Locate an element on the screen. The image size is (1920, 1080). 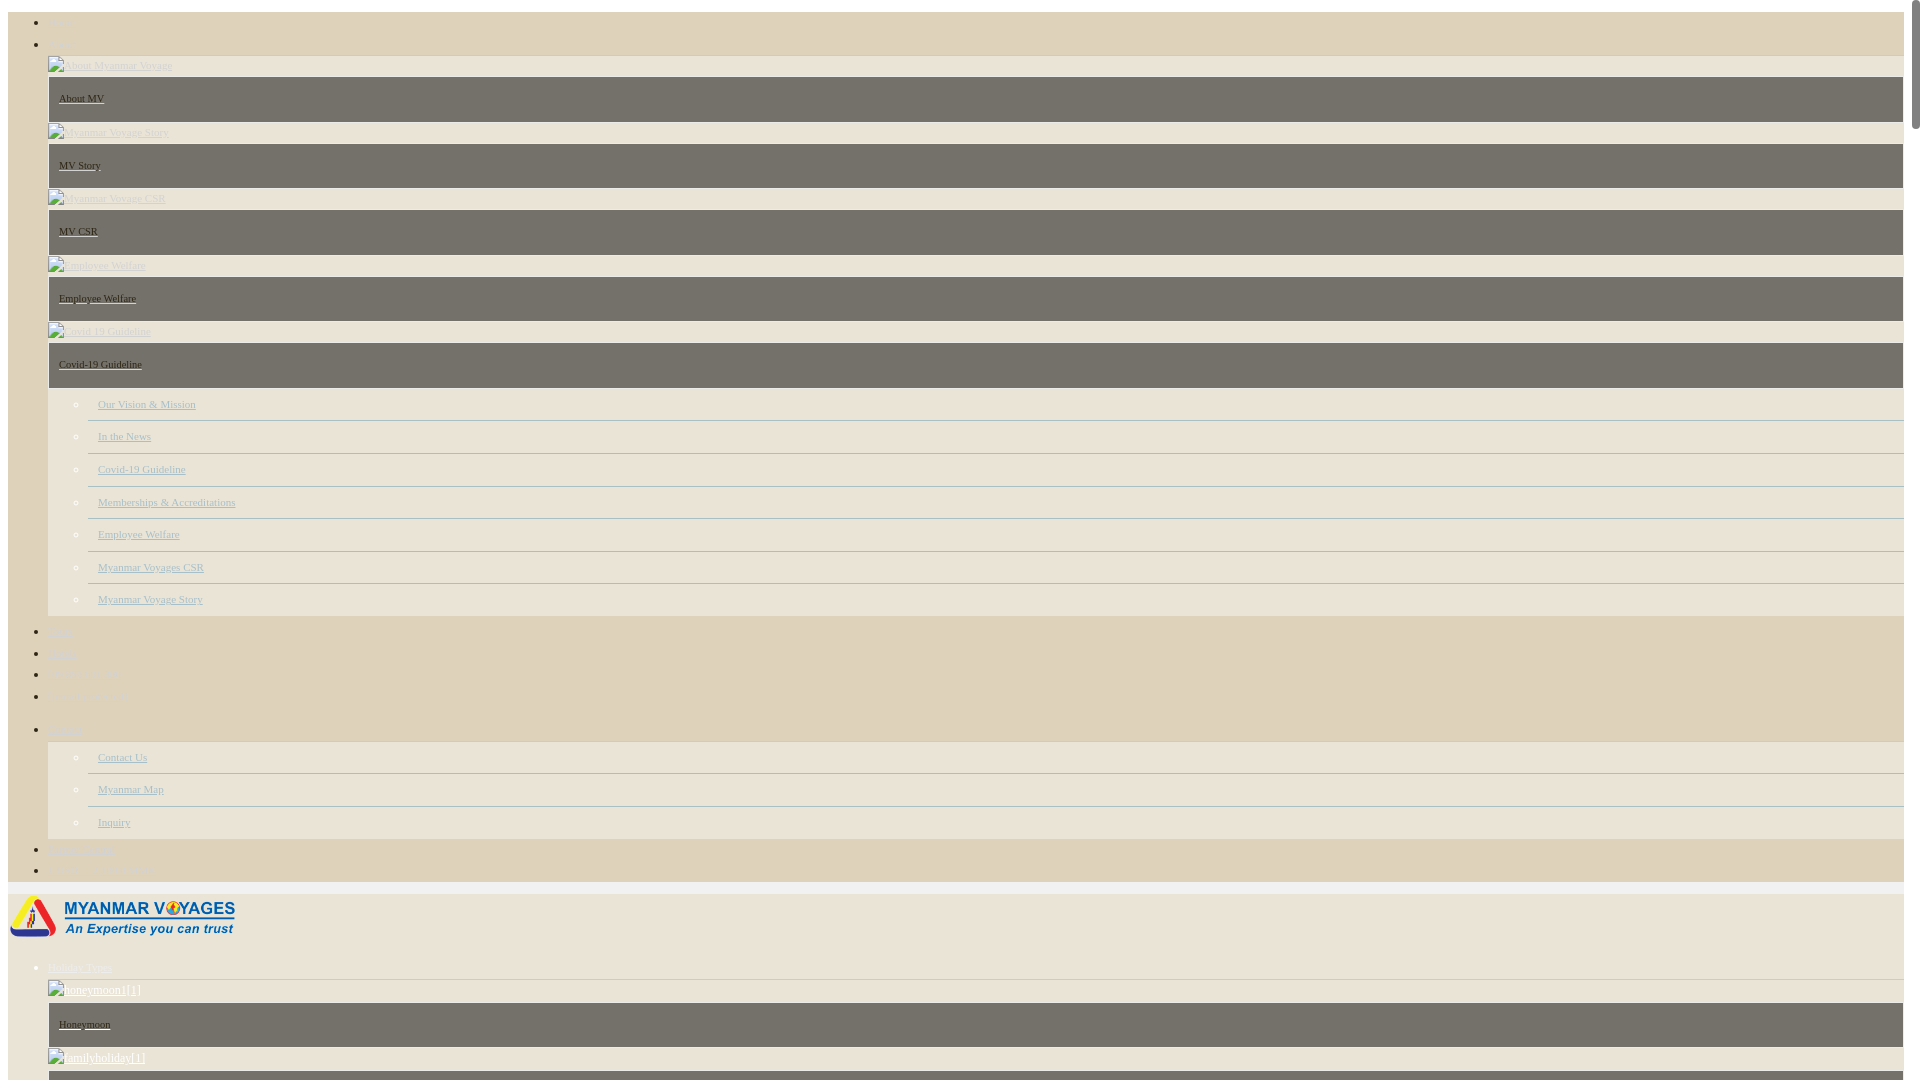
Employee Welfare is located at coordinates (138, 534).